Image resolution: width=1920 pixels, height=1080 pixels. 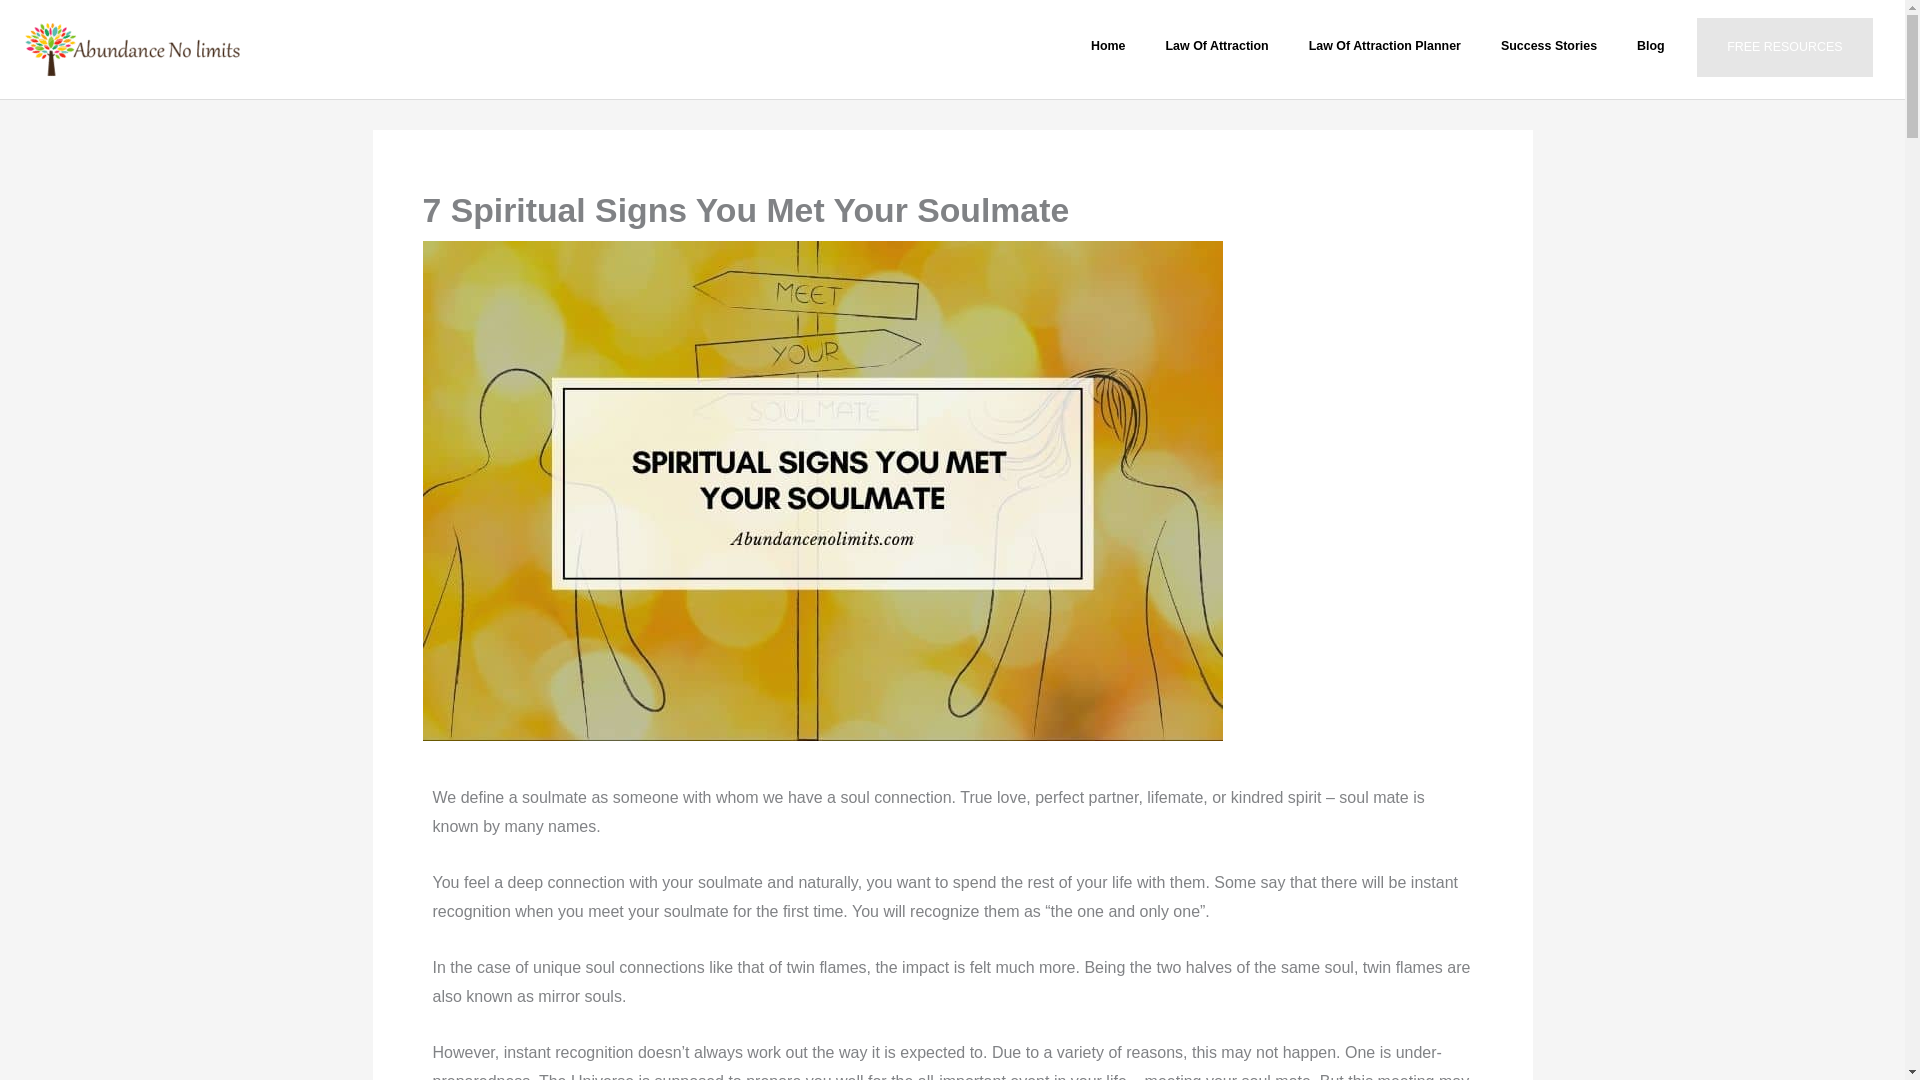 What do you see at coordinates (1650, 46) in the screenshot?
I see `Blog` at bounding box center [1650, 46].